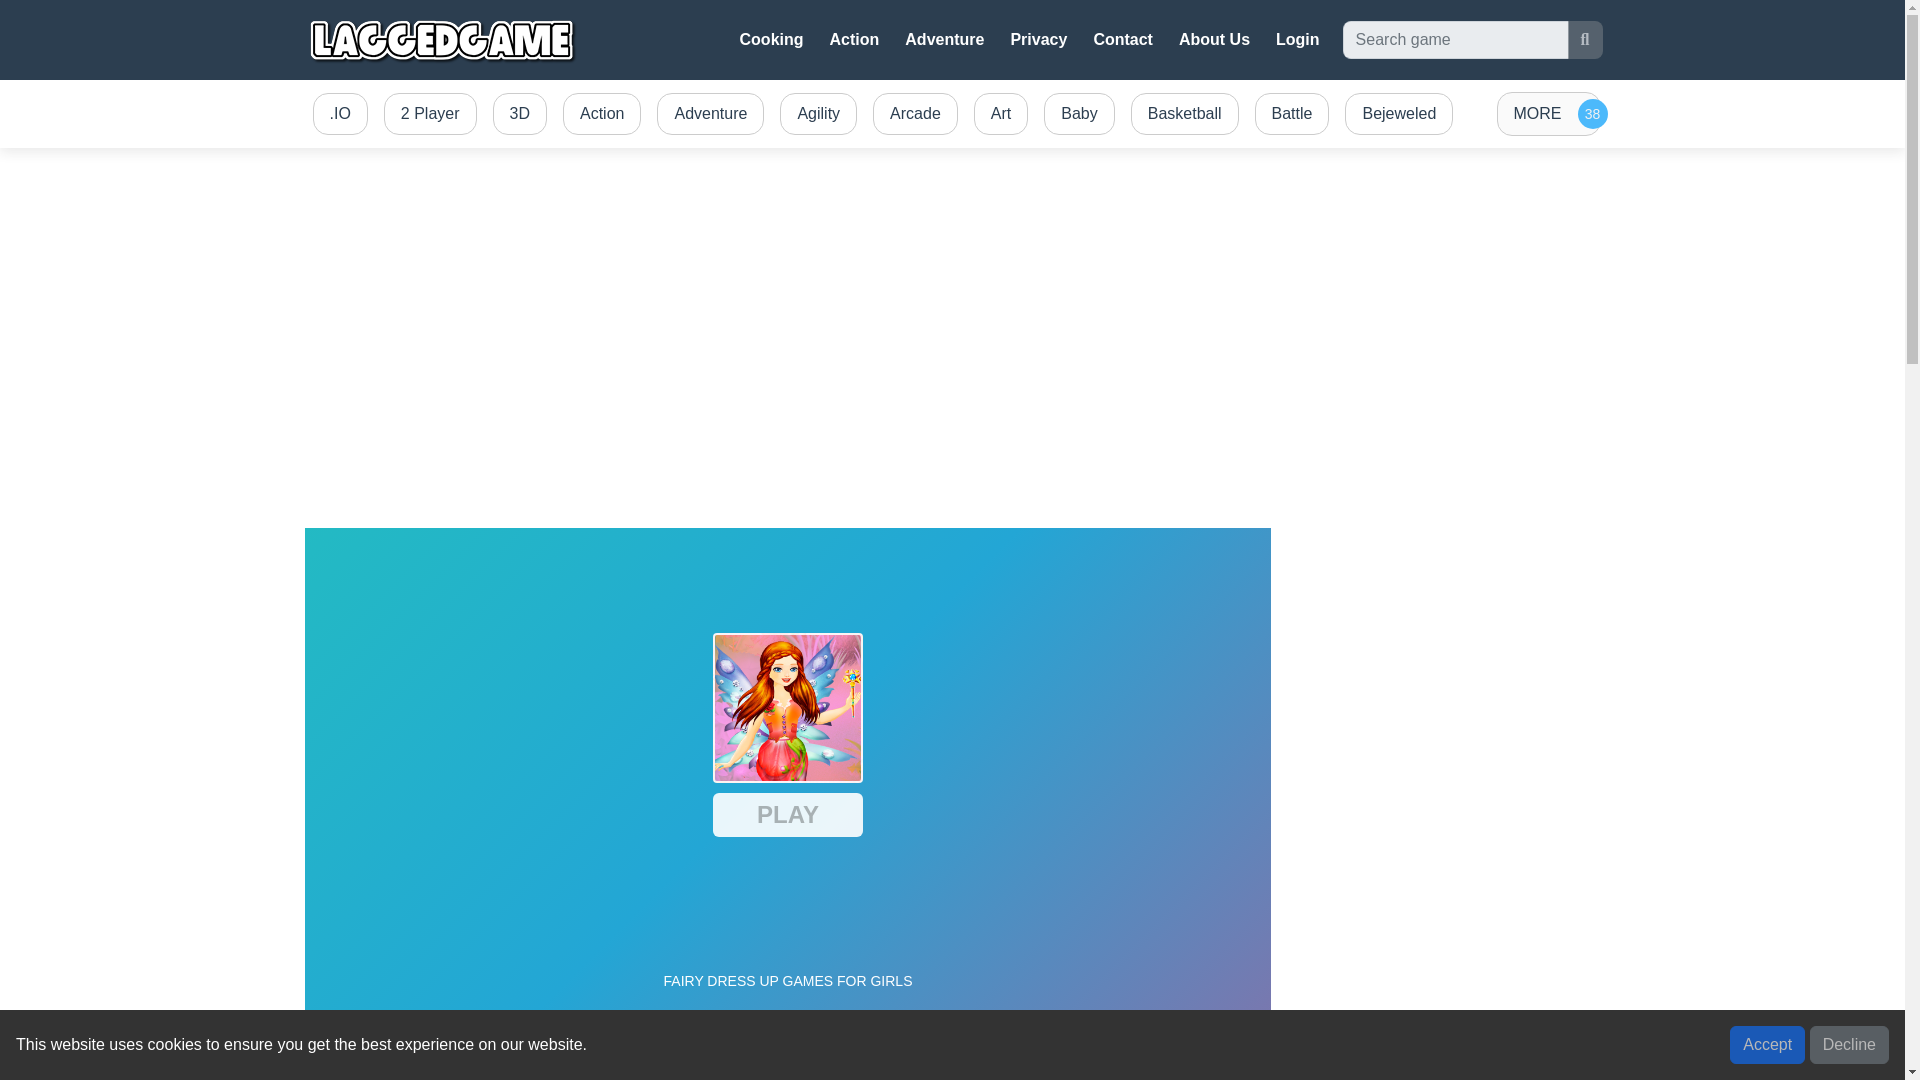  Describe the element at coordinates (915, 114) in the screenshot. I see `Arcade` at that location.